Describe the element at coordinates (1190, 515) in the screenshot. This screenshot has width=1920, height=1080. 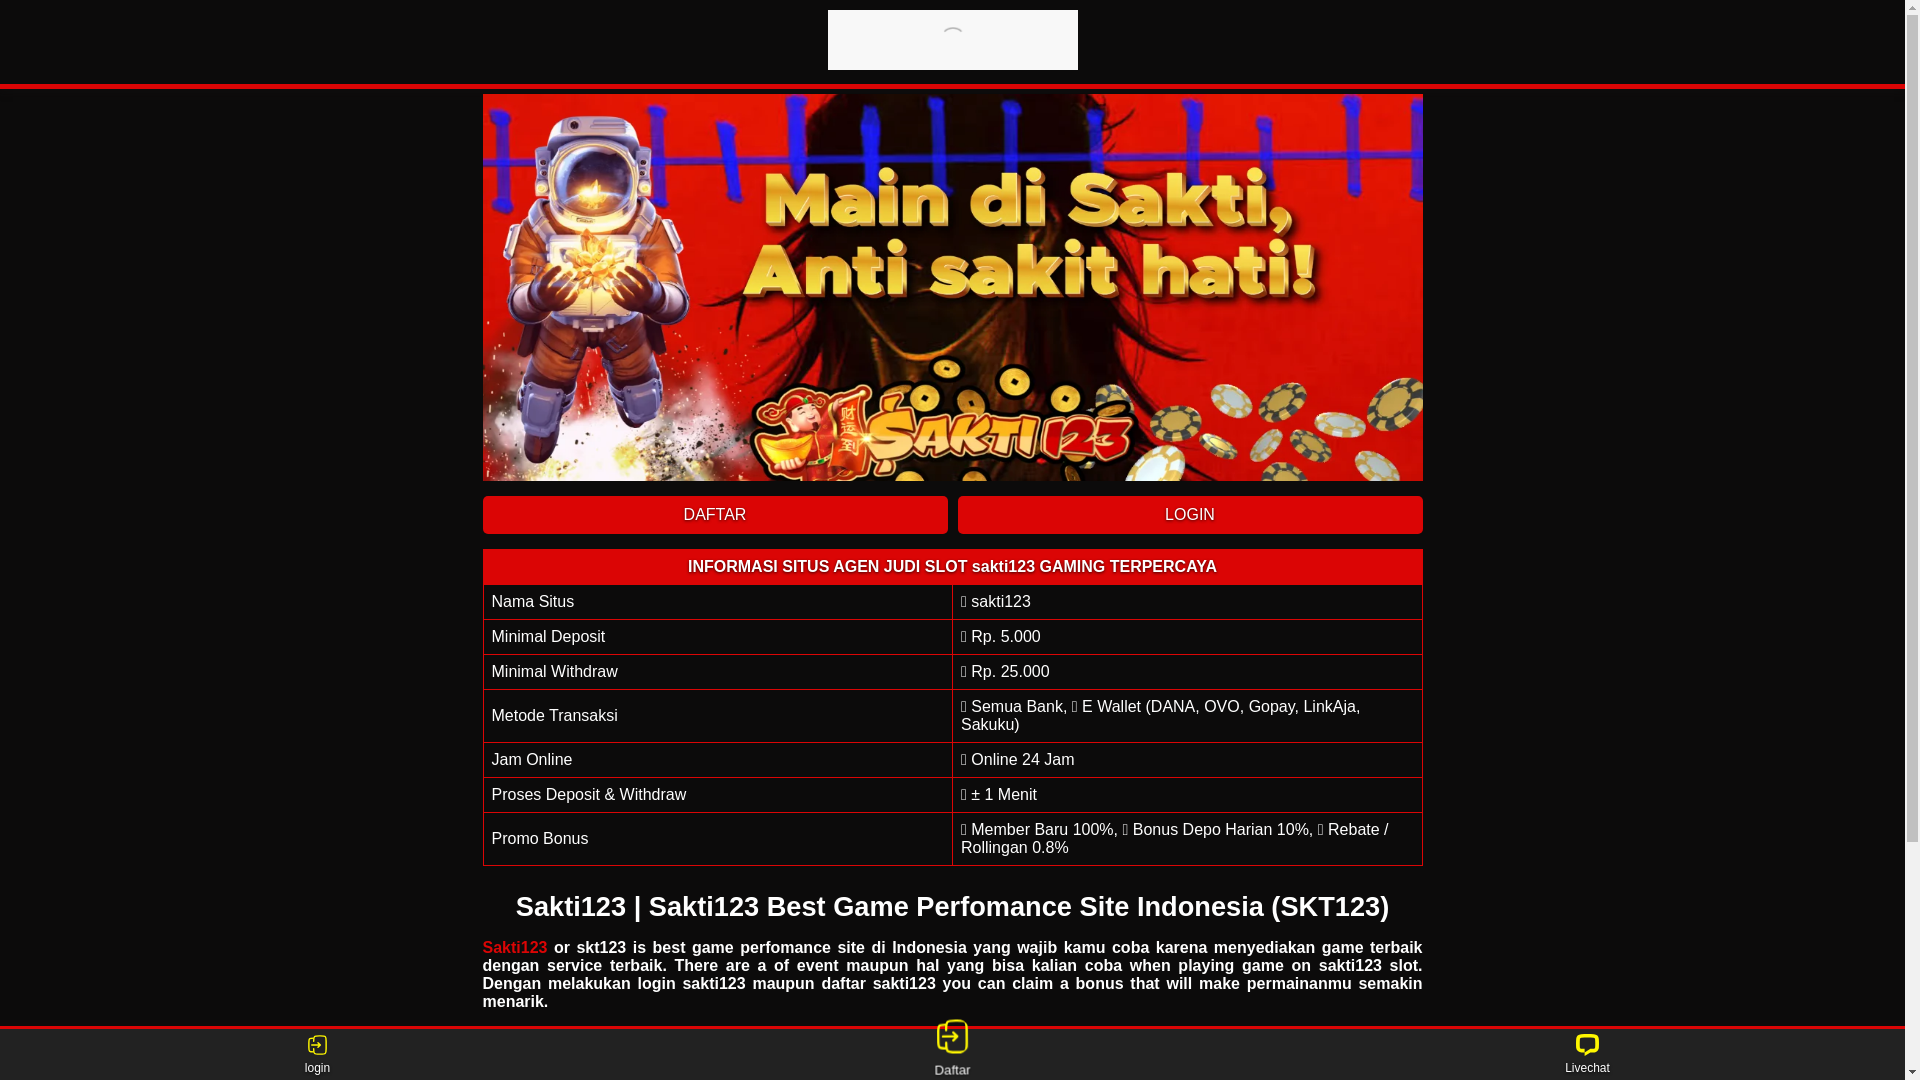
I see `LOGIN` at that location.